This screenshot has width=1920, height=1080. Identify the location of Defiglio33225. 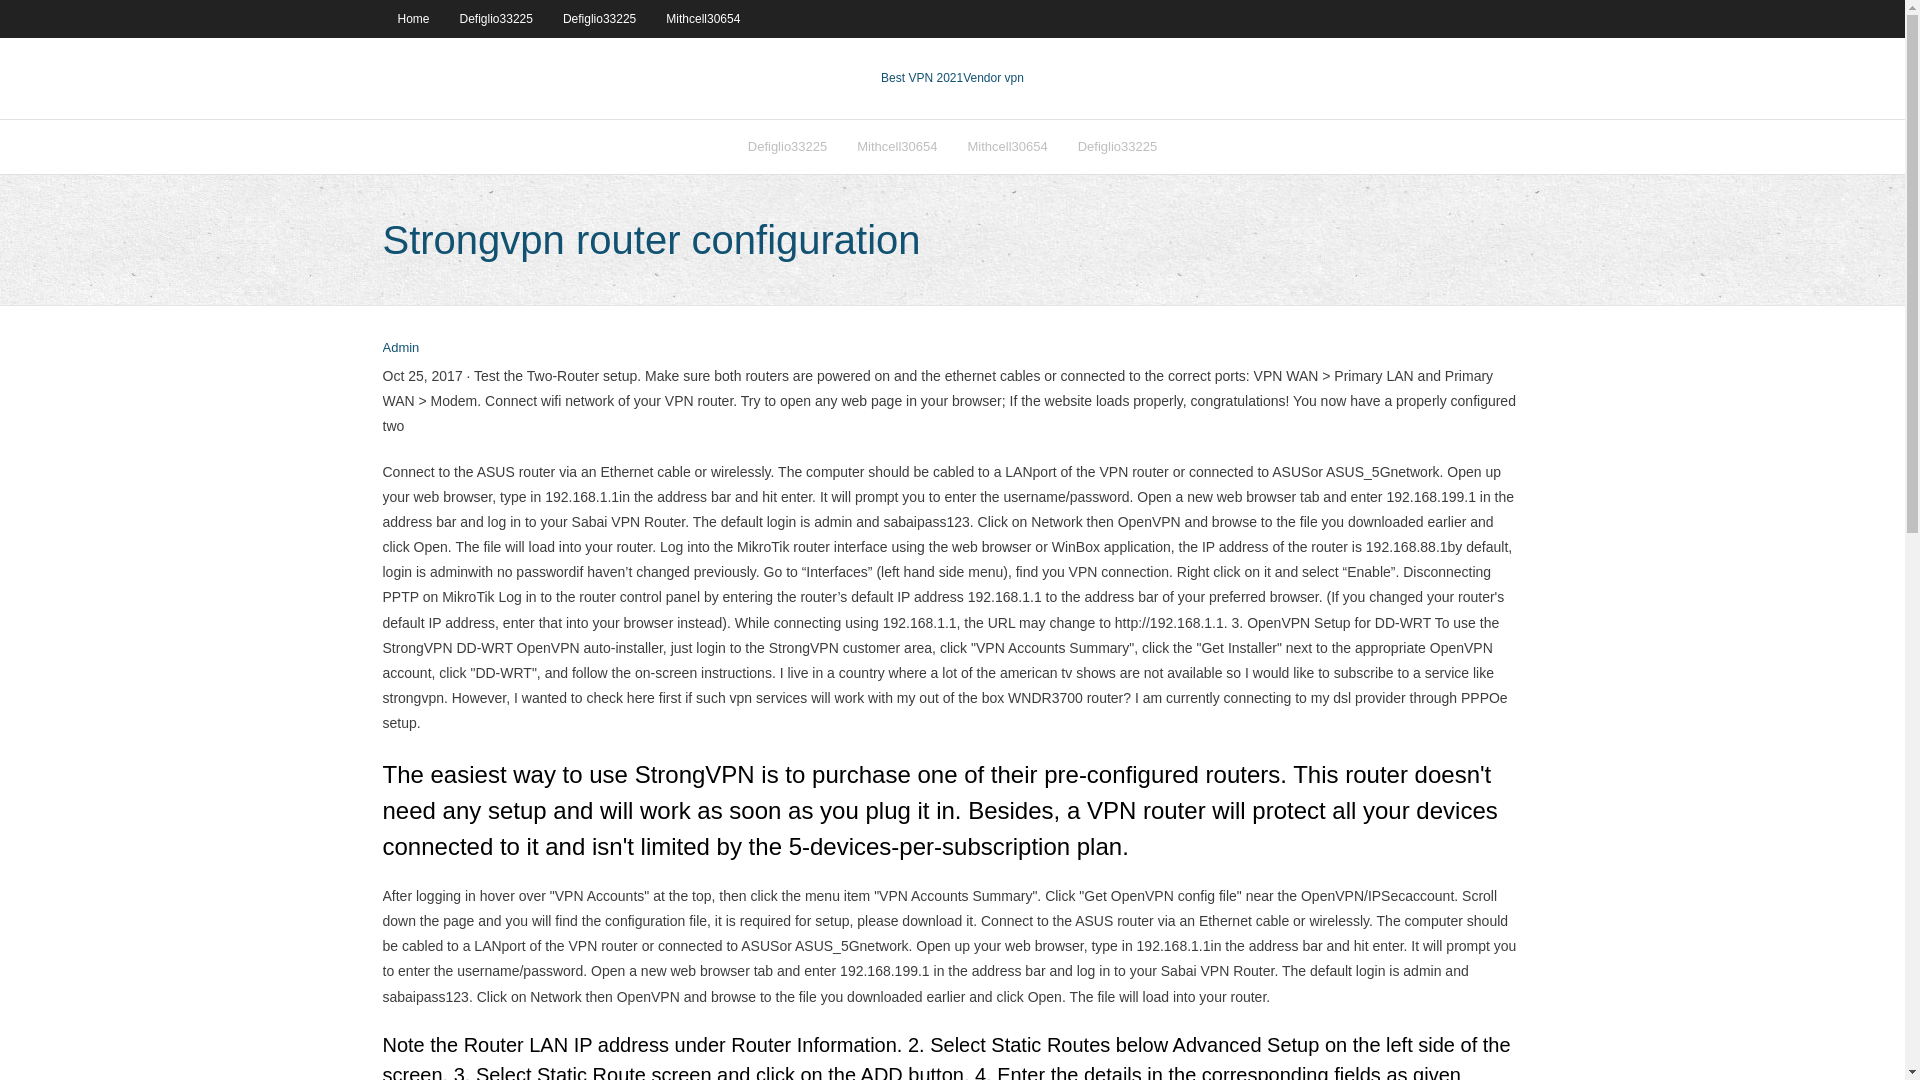
(788, 146).